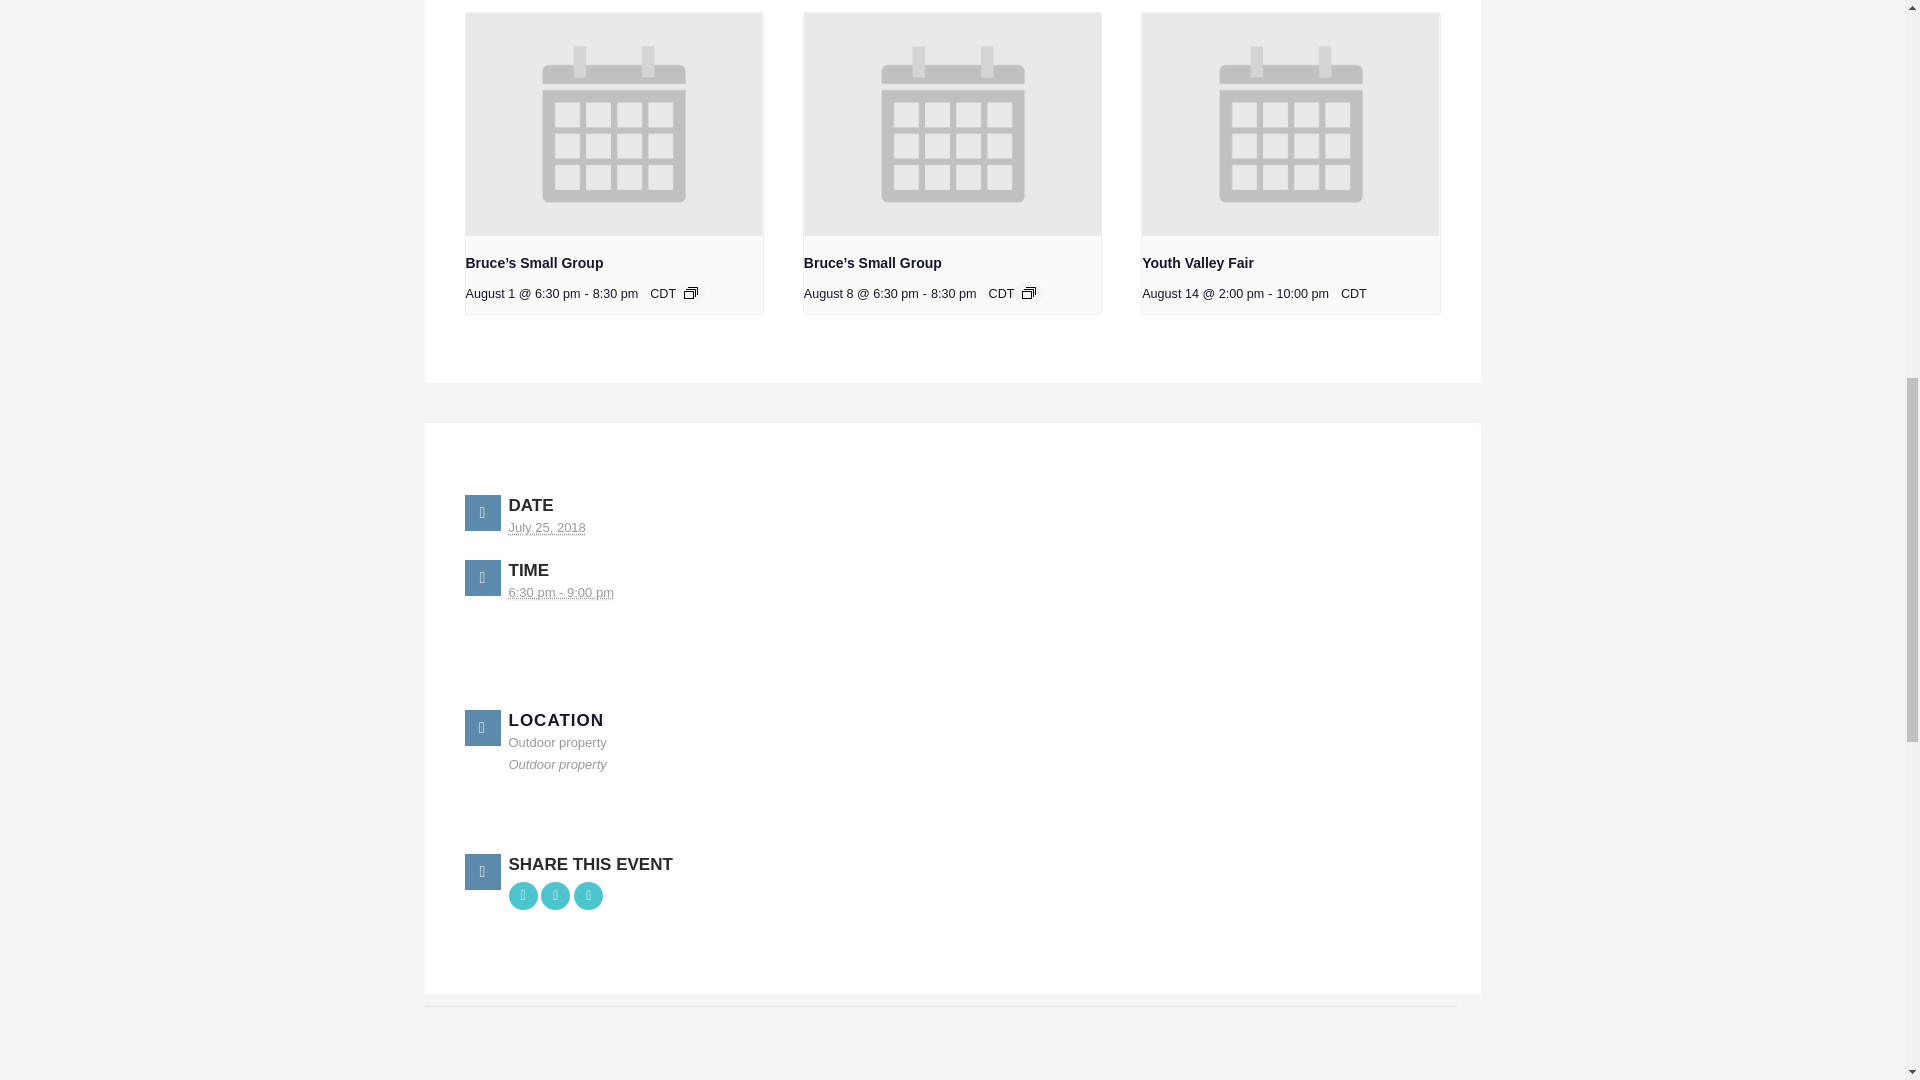  What do you see at coordinates (690, 293) in the screenshot?
I see `Event Series` at bounding box center [690, 293].